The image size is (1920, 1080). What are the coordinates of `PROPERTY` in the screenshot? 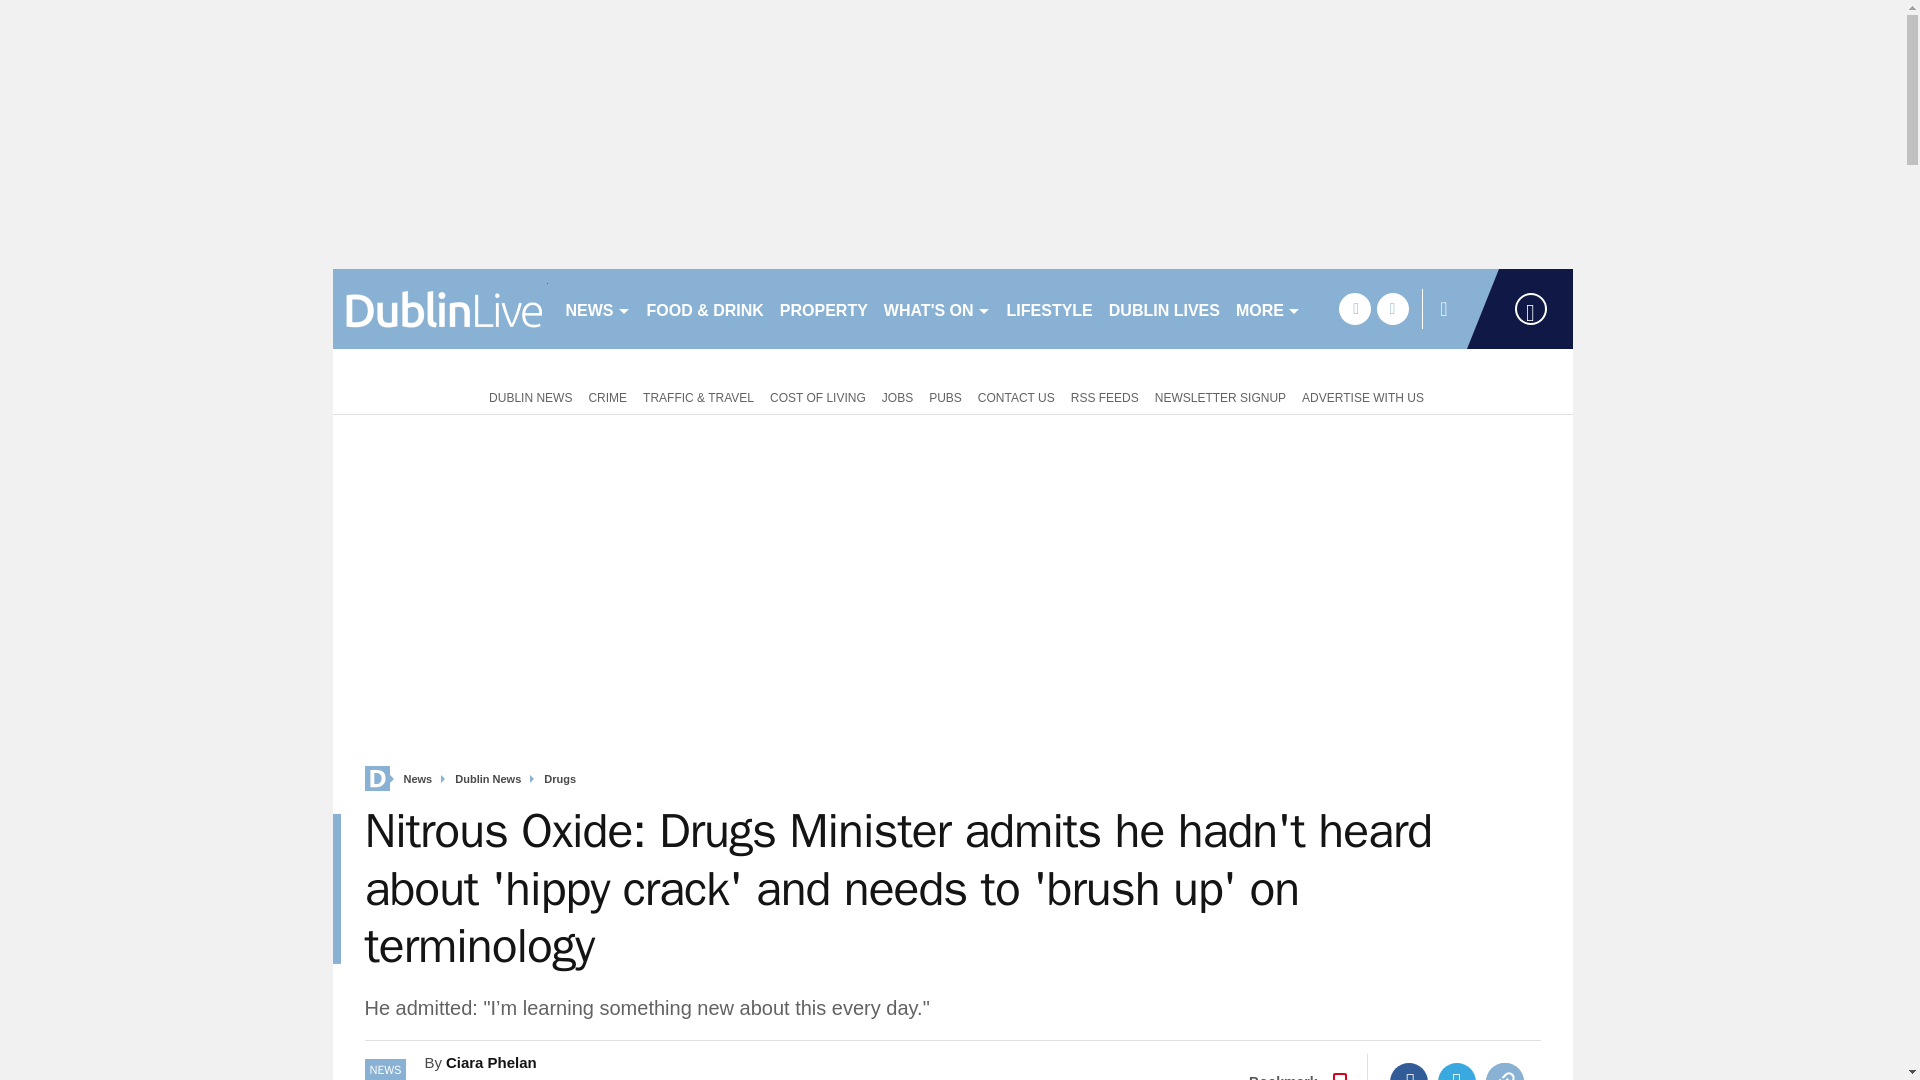 It's located at (823, 308).